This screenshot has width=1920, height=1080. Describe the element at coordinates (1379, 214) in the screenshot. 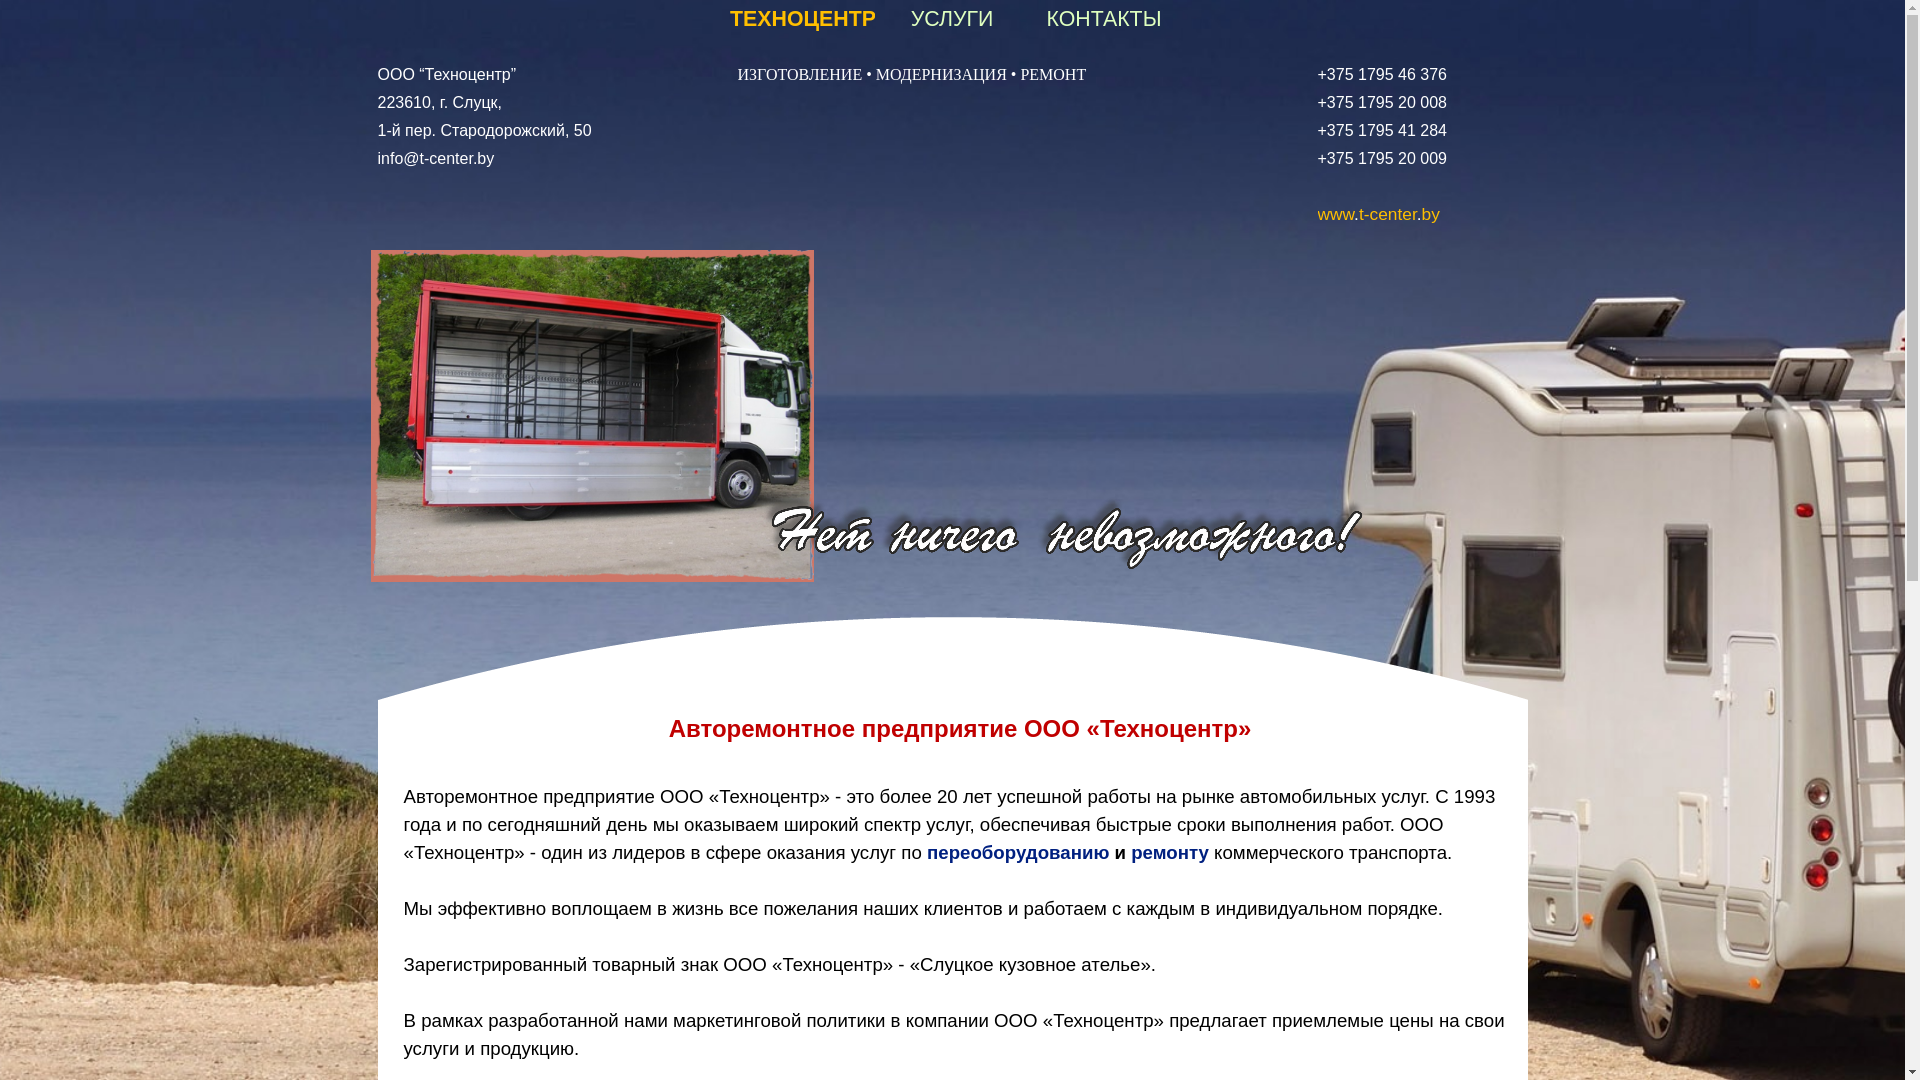

I see `www.t-center.by` at that location.